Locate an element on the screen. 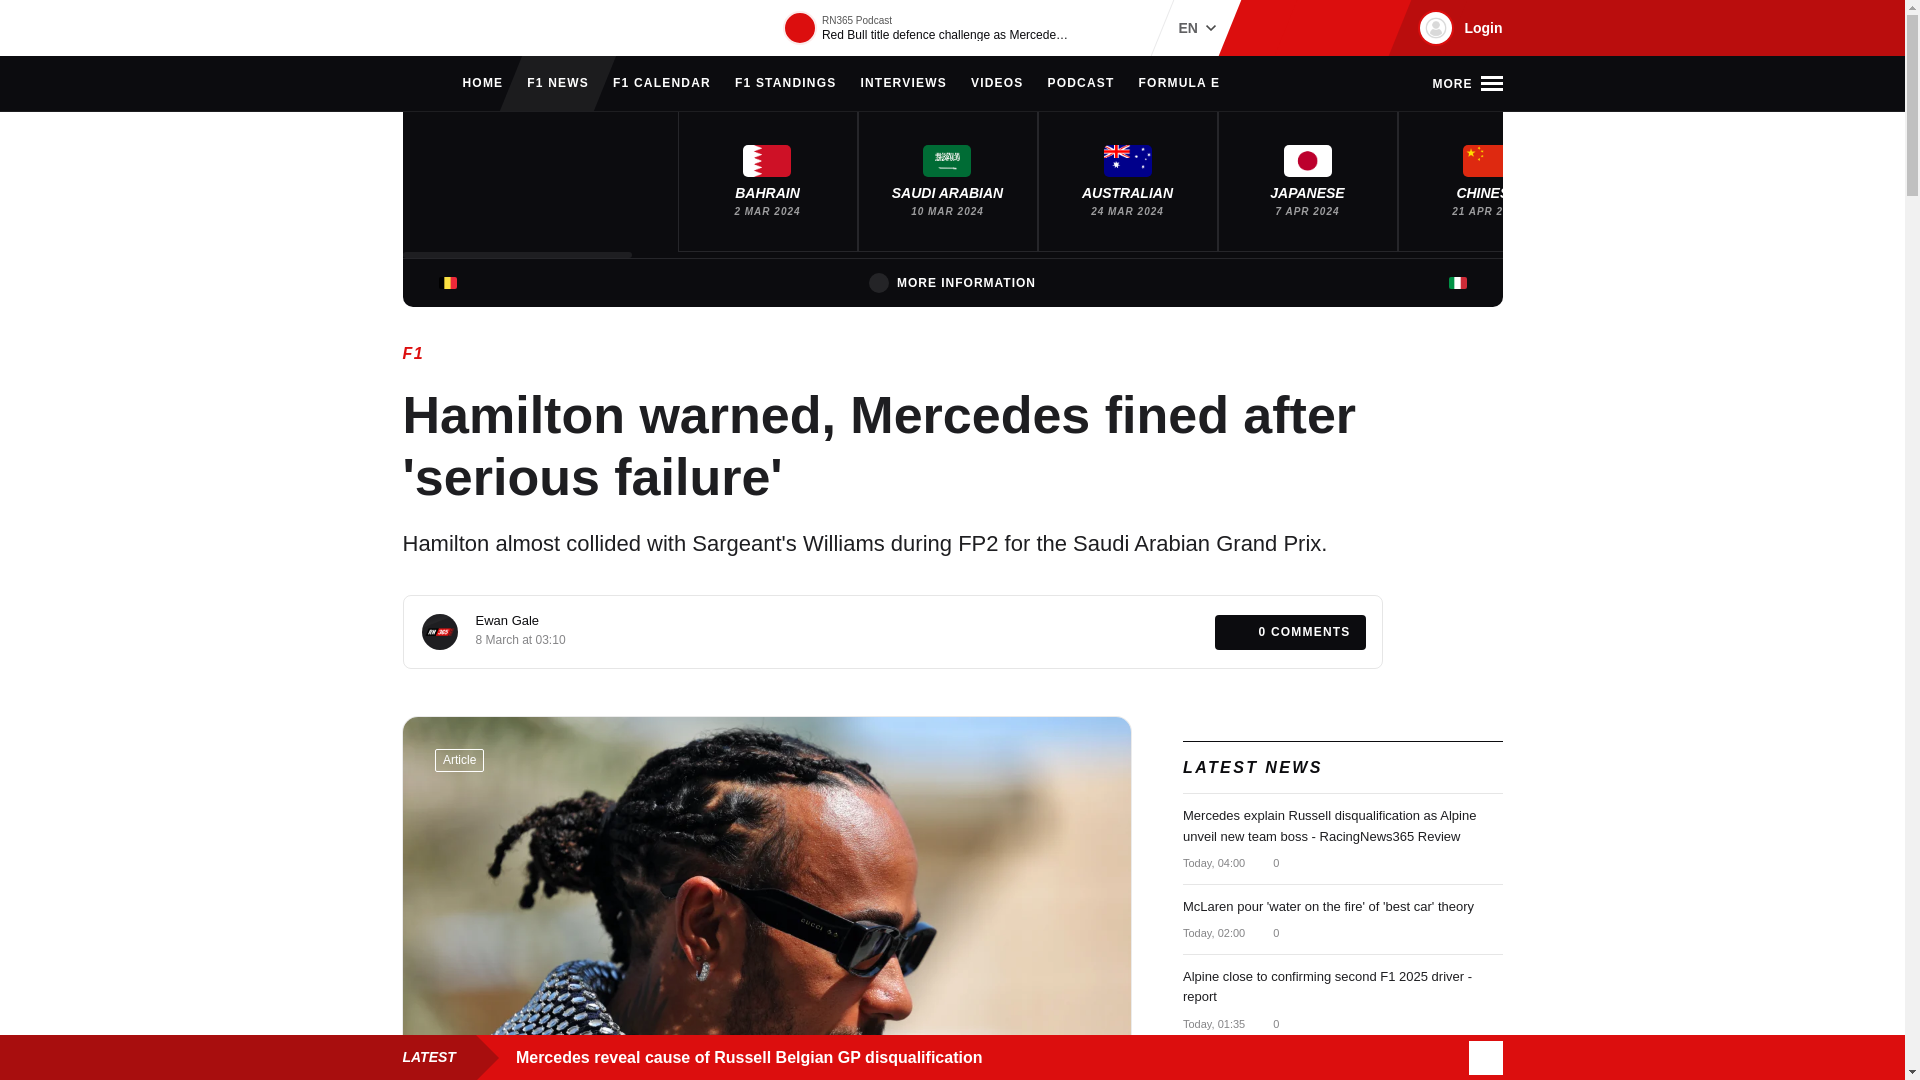  PODCAST is located at coordinates (1080, 84).